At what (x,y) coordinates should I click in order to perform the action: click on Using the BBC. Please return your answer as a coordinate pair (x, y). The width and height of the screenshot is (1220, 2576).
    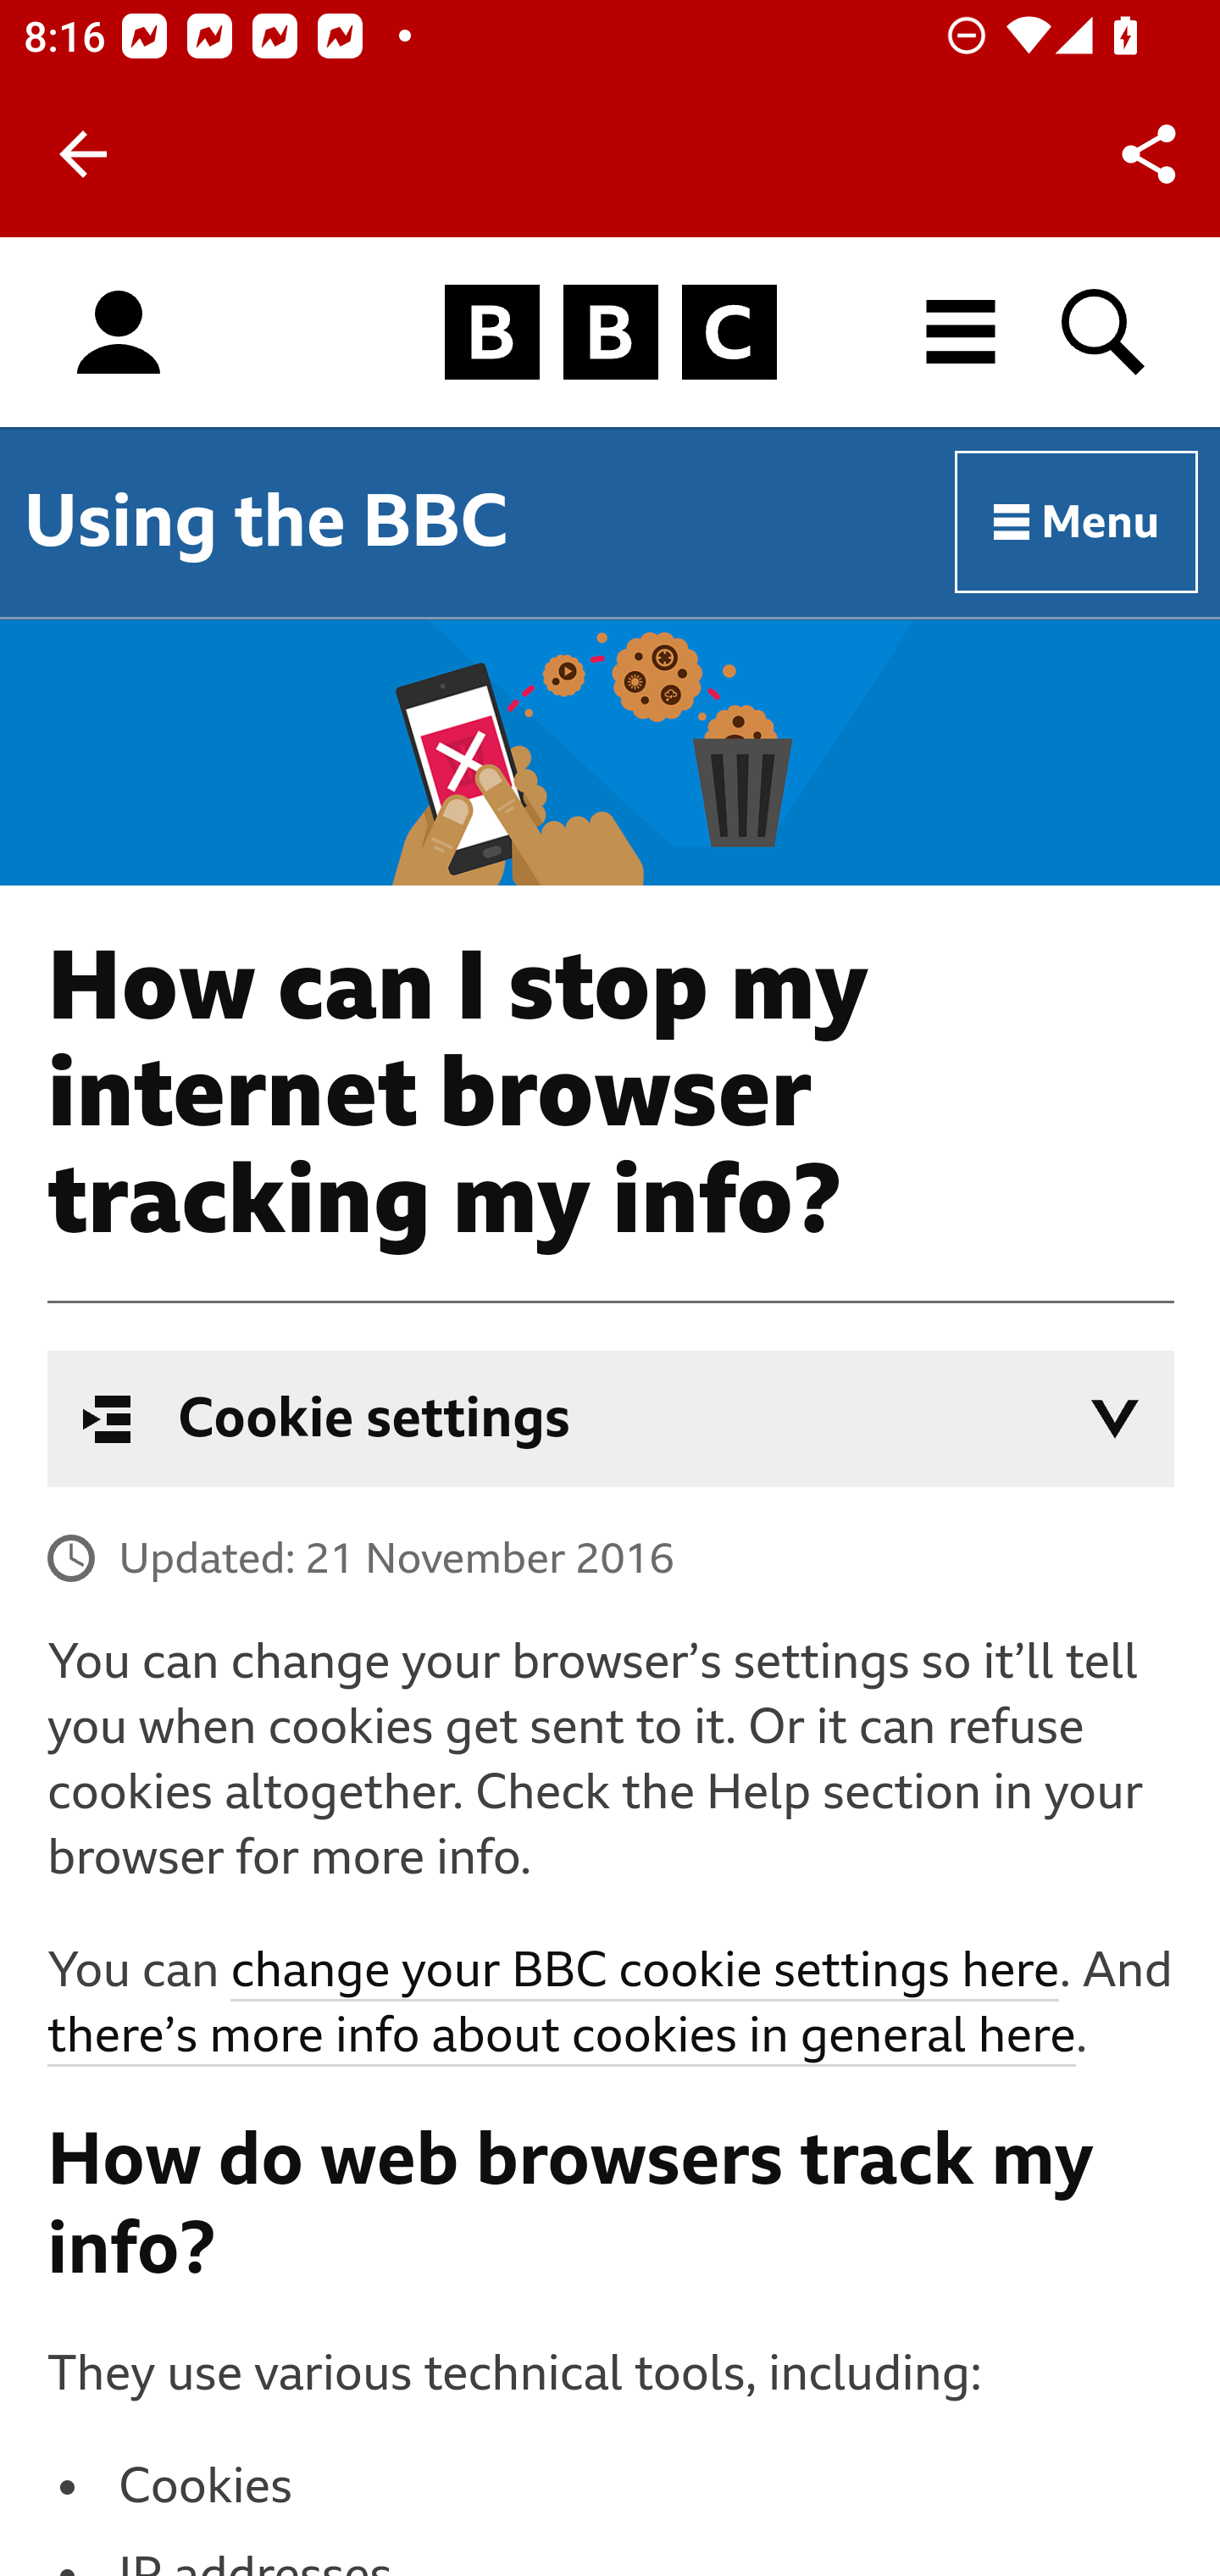
    Looking at the image, I should click on (266, 521).